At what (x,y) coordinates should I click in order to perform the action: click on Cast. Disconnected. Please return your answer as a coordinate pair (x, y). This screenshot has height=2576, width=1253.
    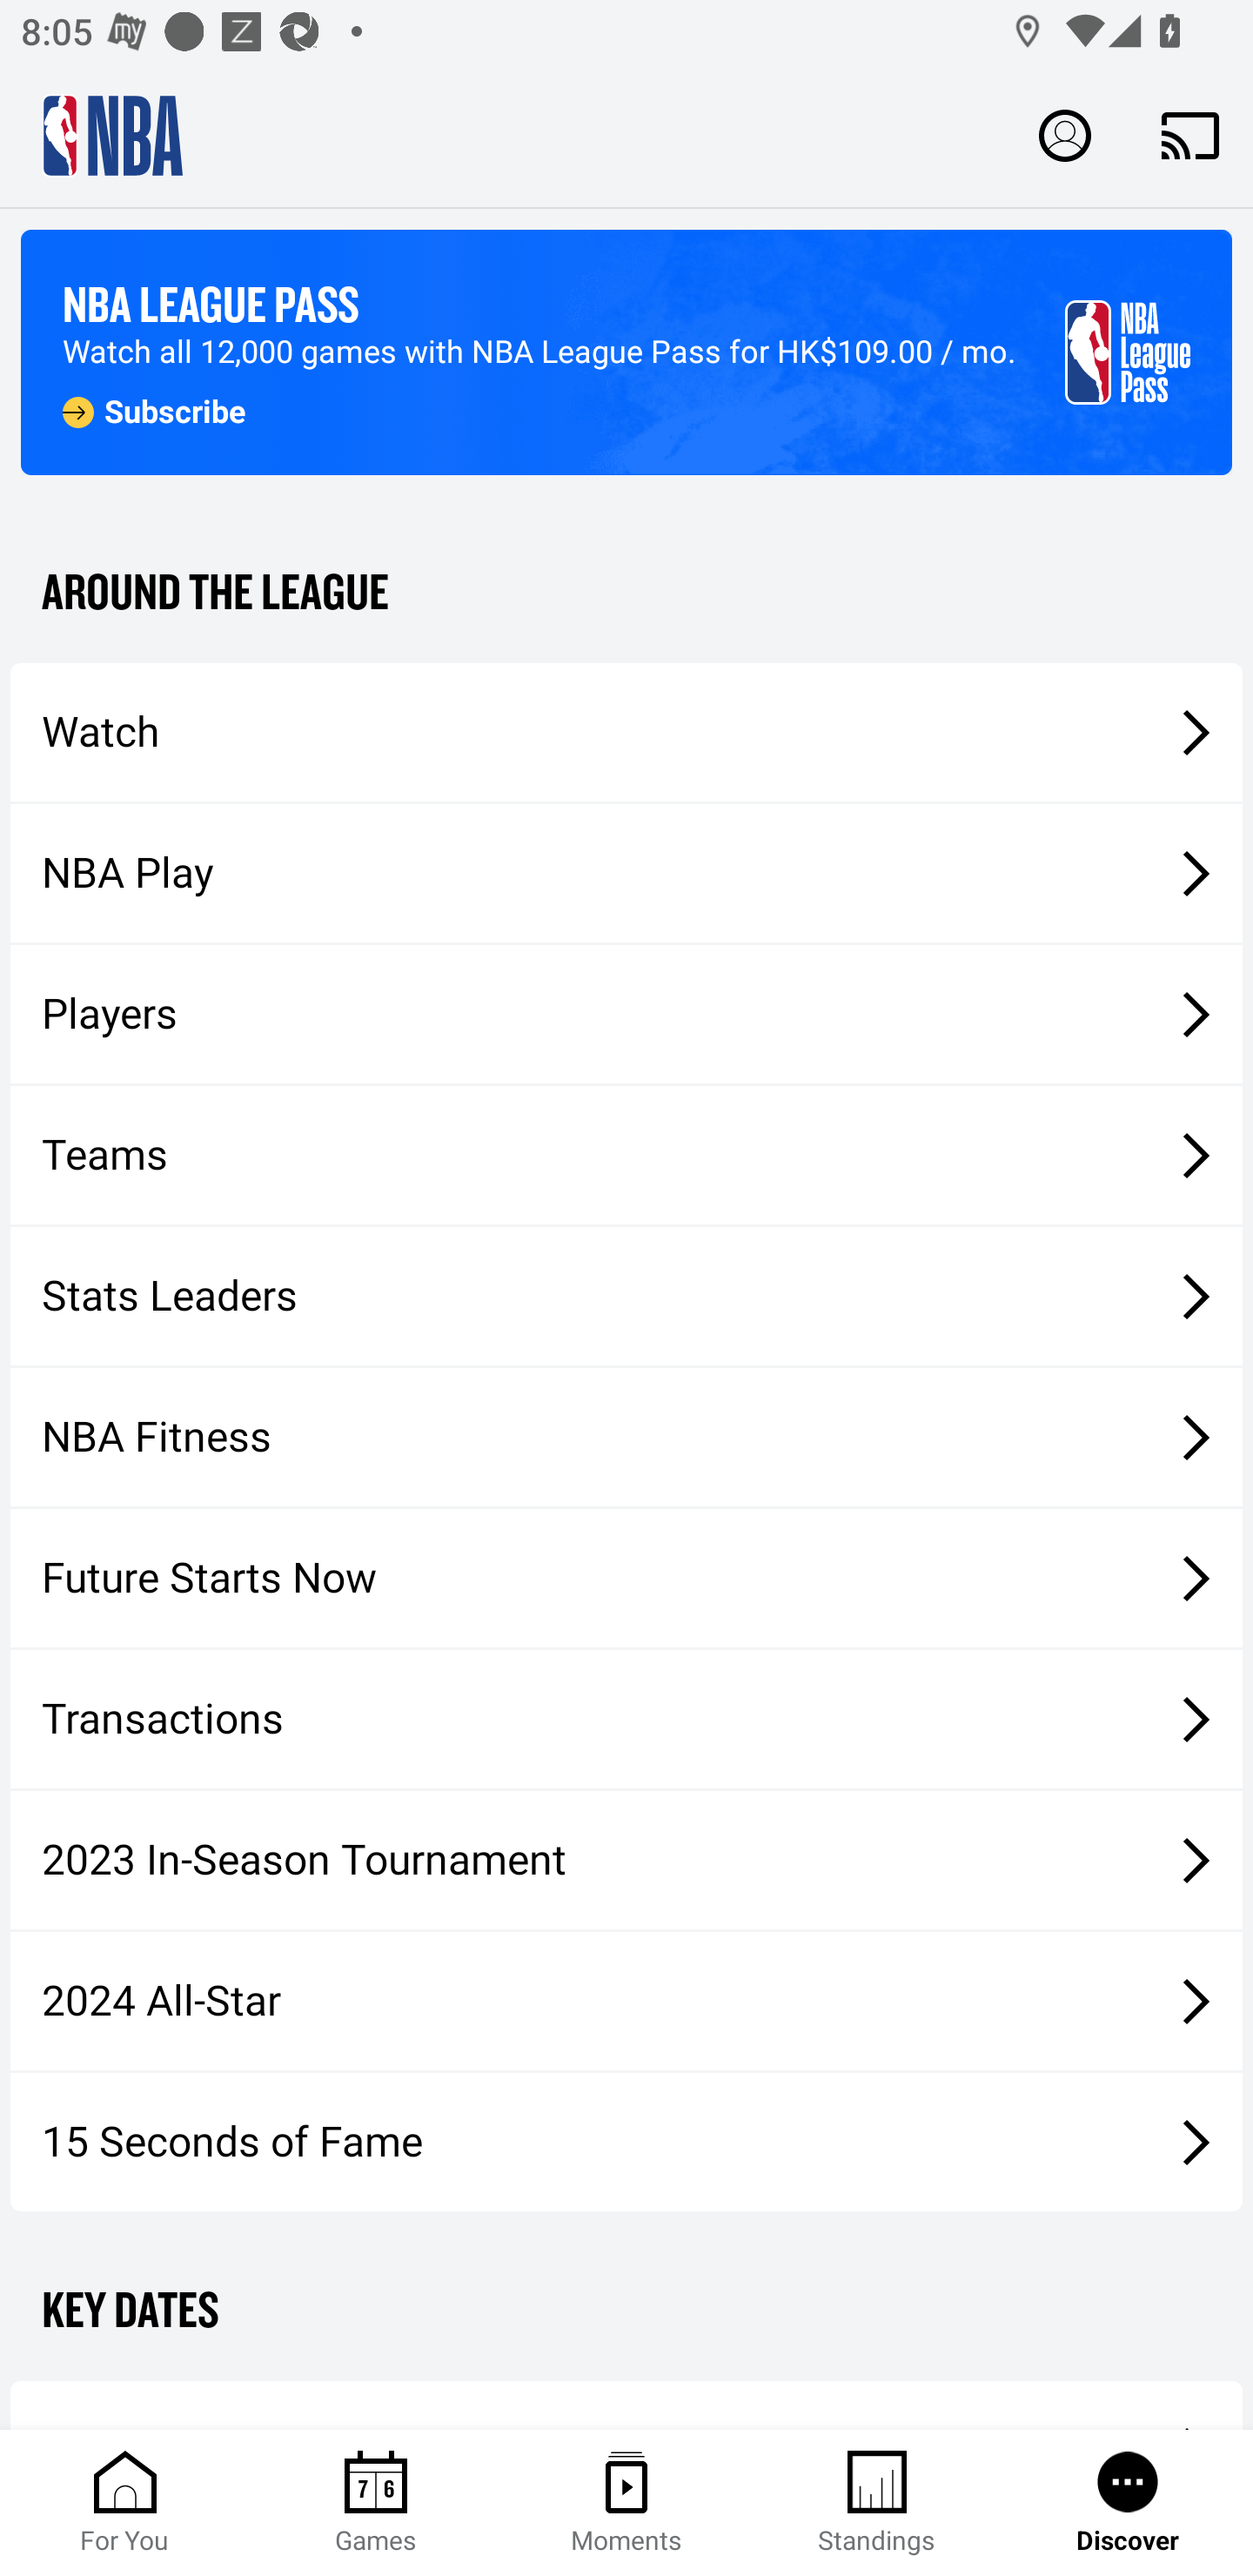
    Looking at the image, I should click on (1190, 135).